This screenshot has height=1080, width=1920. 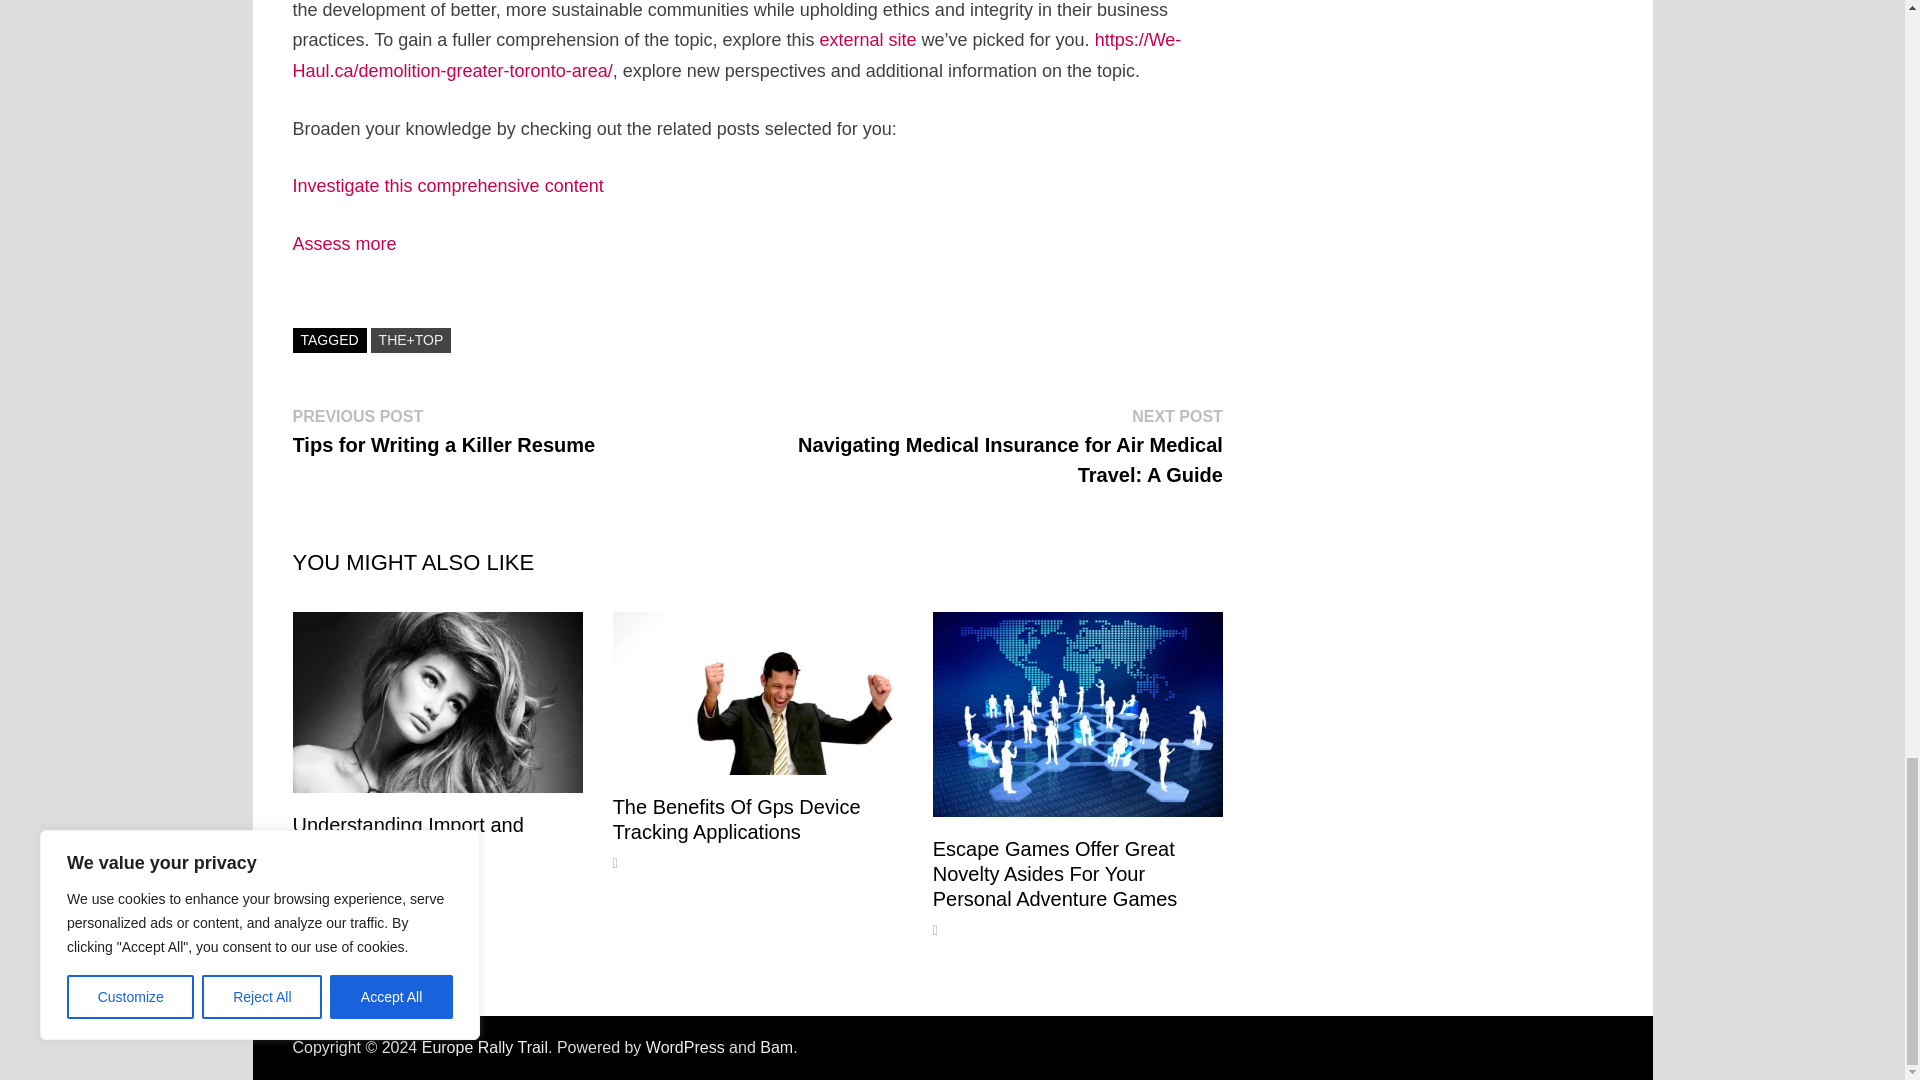 What do you see at coordinates (446, 186) in the screenshot?
I see `Investigate this comprehensive content` at bounding box center [446, 186].